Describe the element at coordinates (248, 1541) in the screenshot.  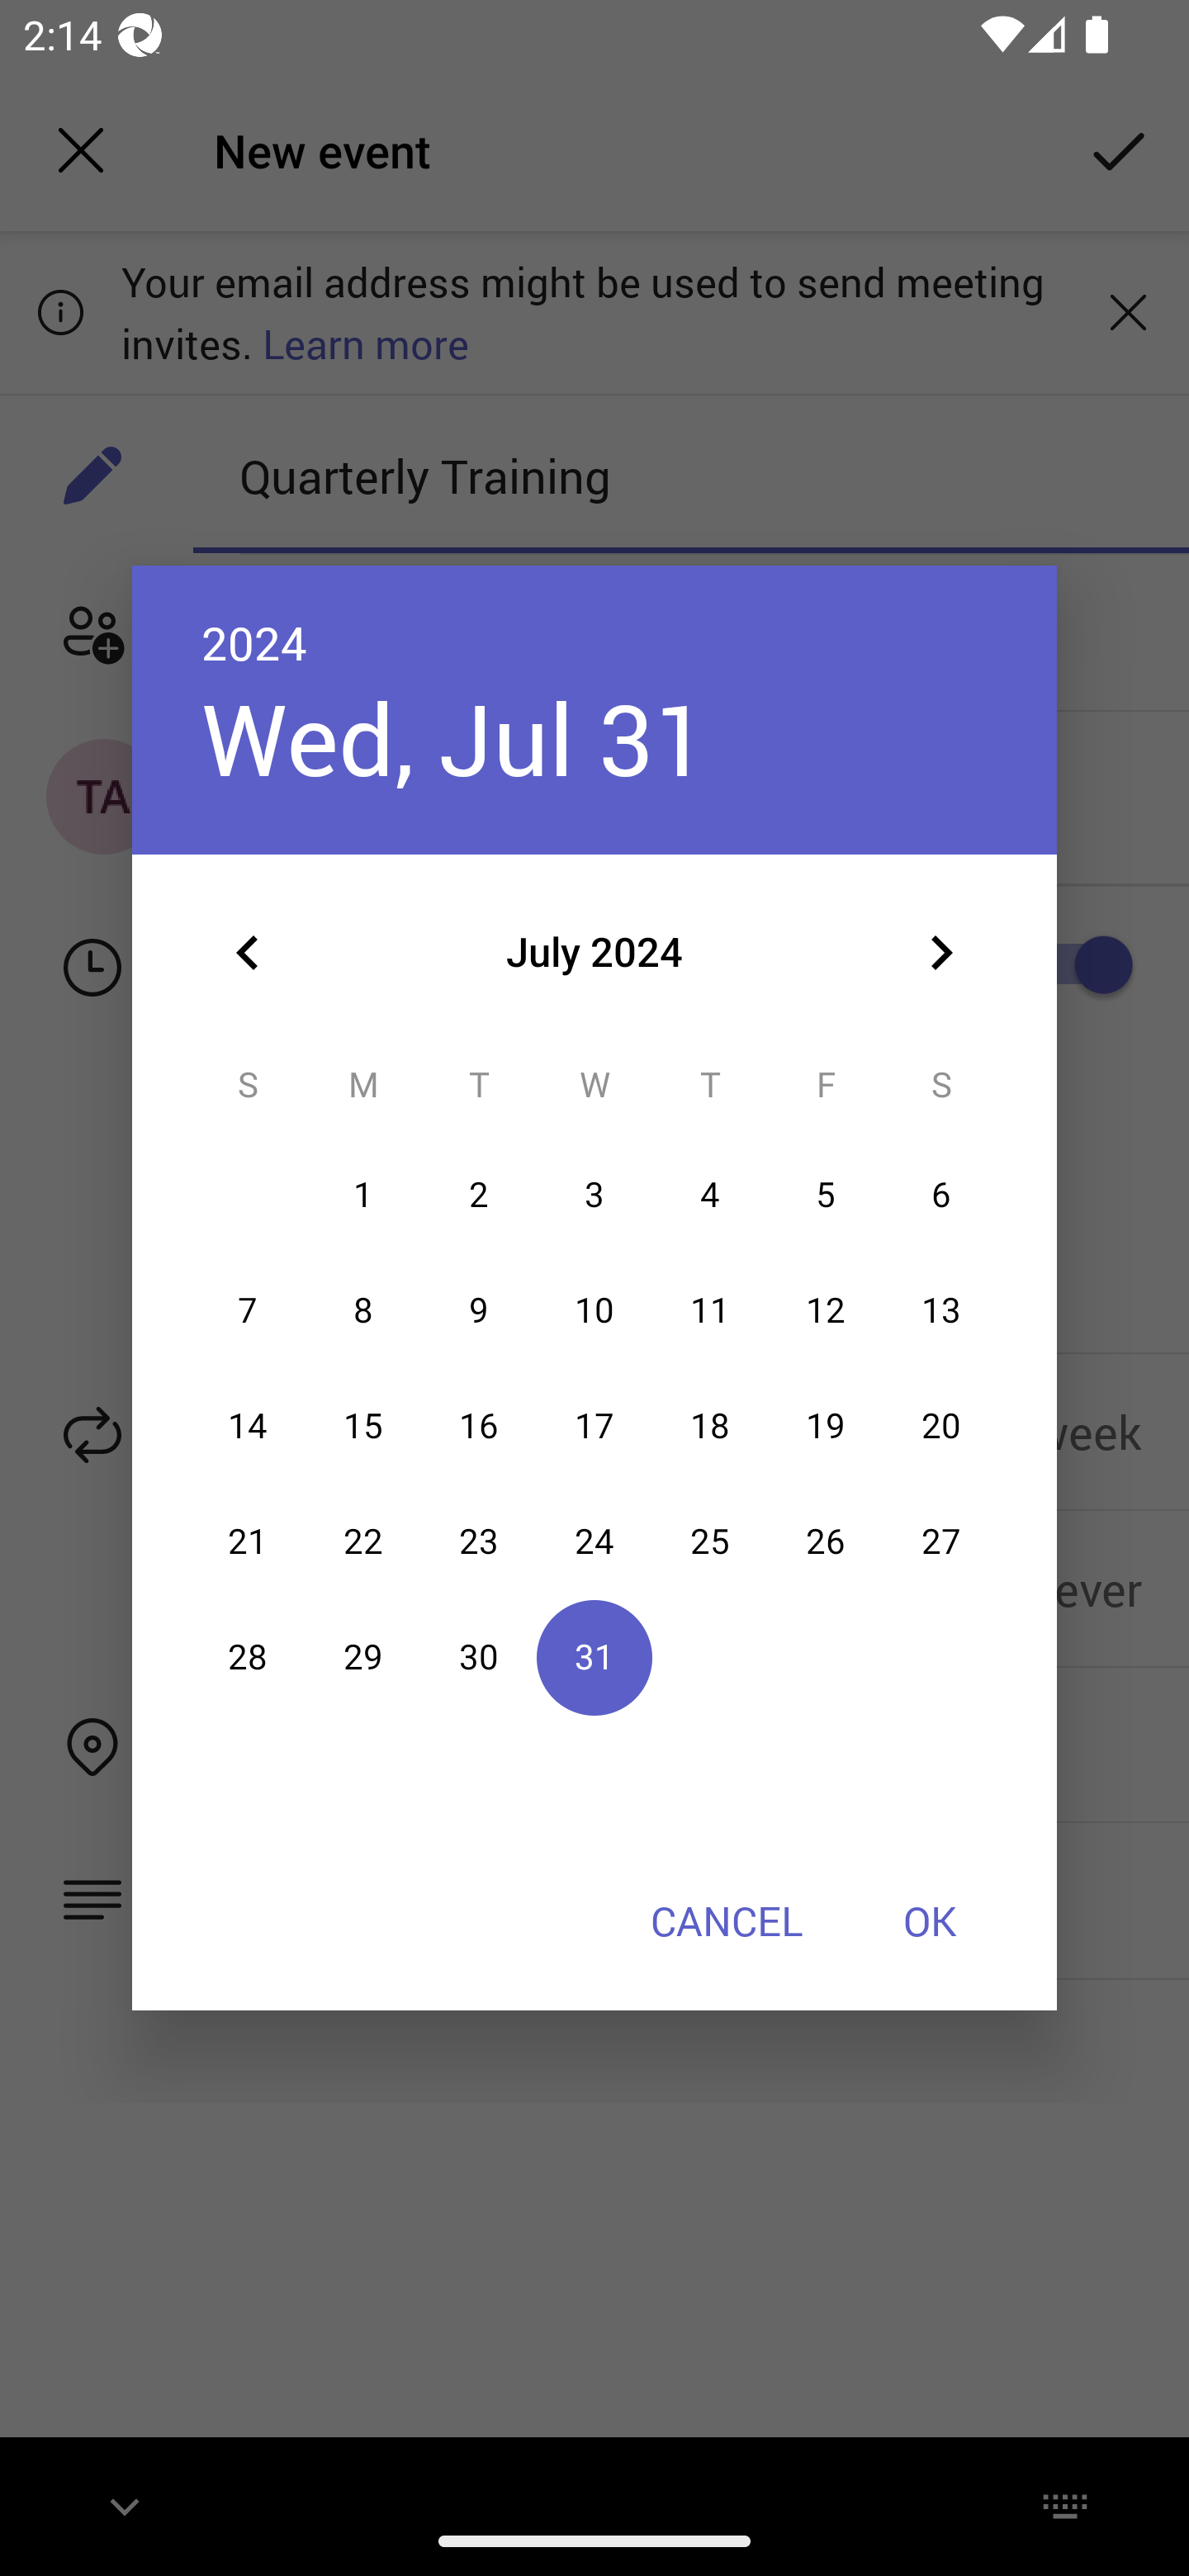
I see `21 21 July 2024` at that location.